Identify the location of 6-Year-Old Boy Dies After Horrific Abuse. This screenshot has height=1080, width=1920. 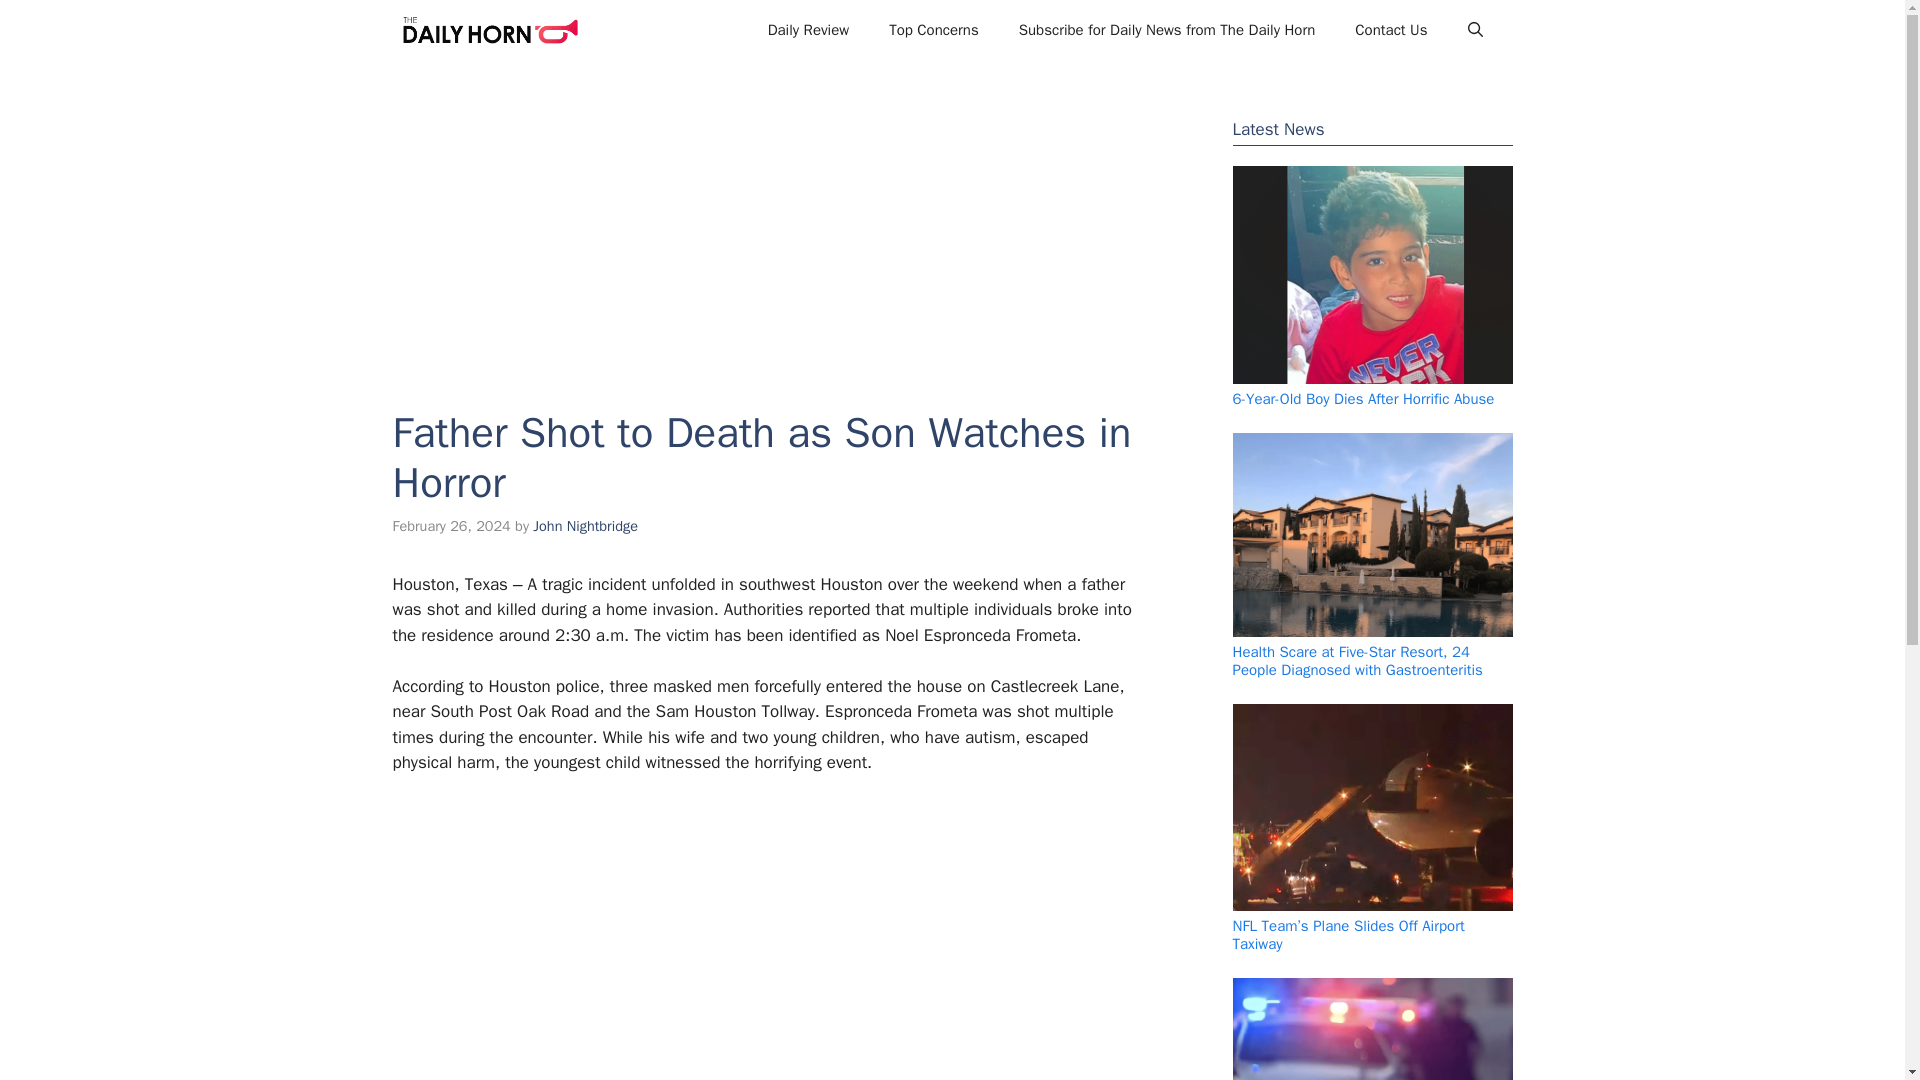
(1362, 398).